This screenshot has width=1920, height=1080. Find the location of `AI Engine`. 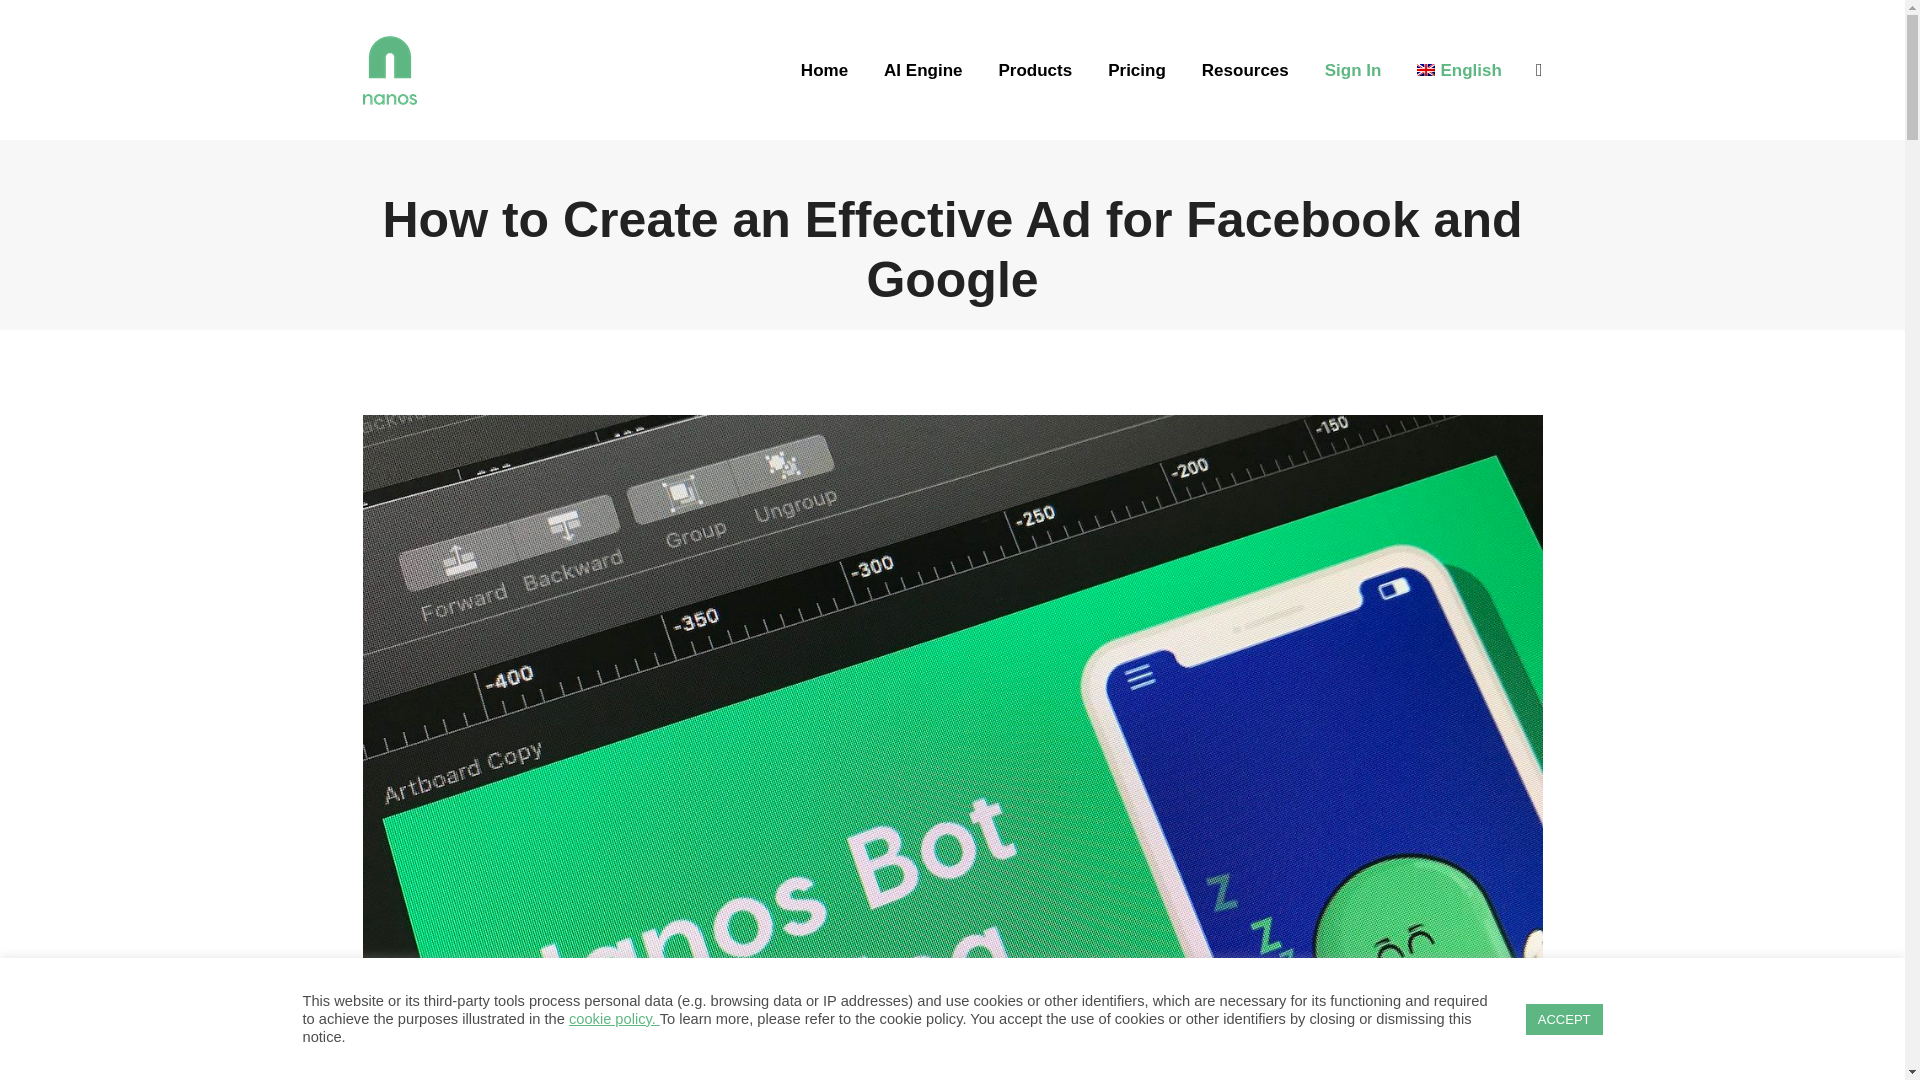

AI Engine is located at coordinates (922, 70).